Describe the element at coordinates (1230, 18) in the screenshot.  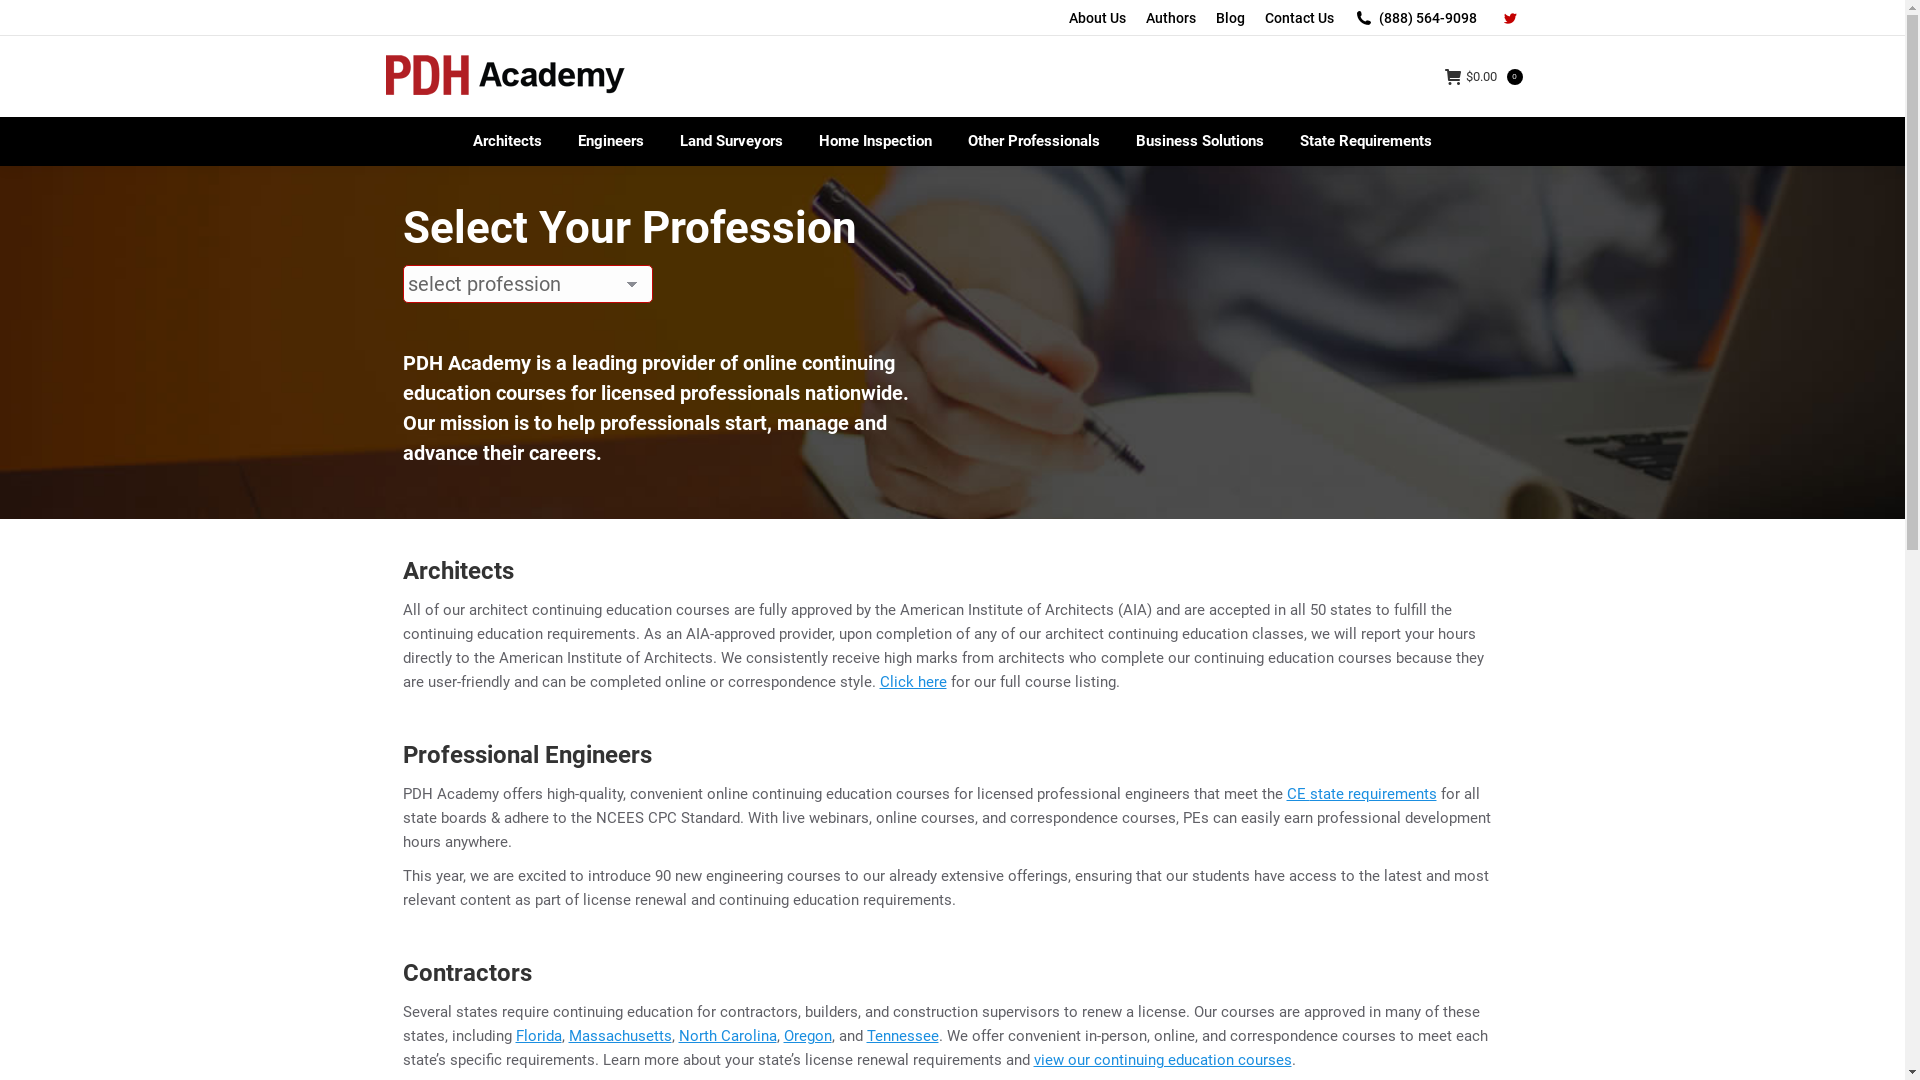
I see `Blog` at that location.